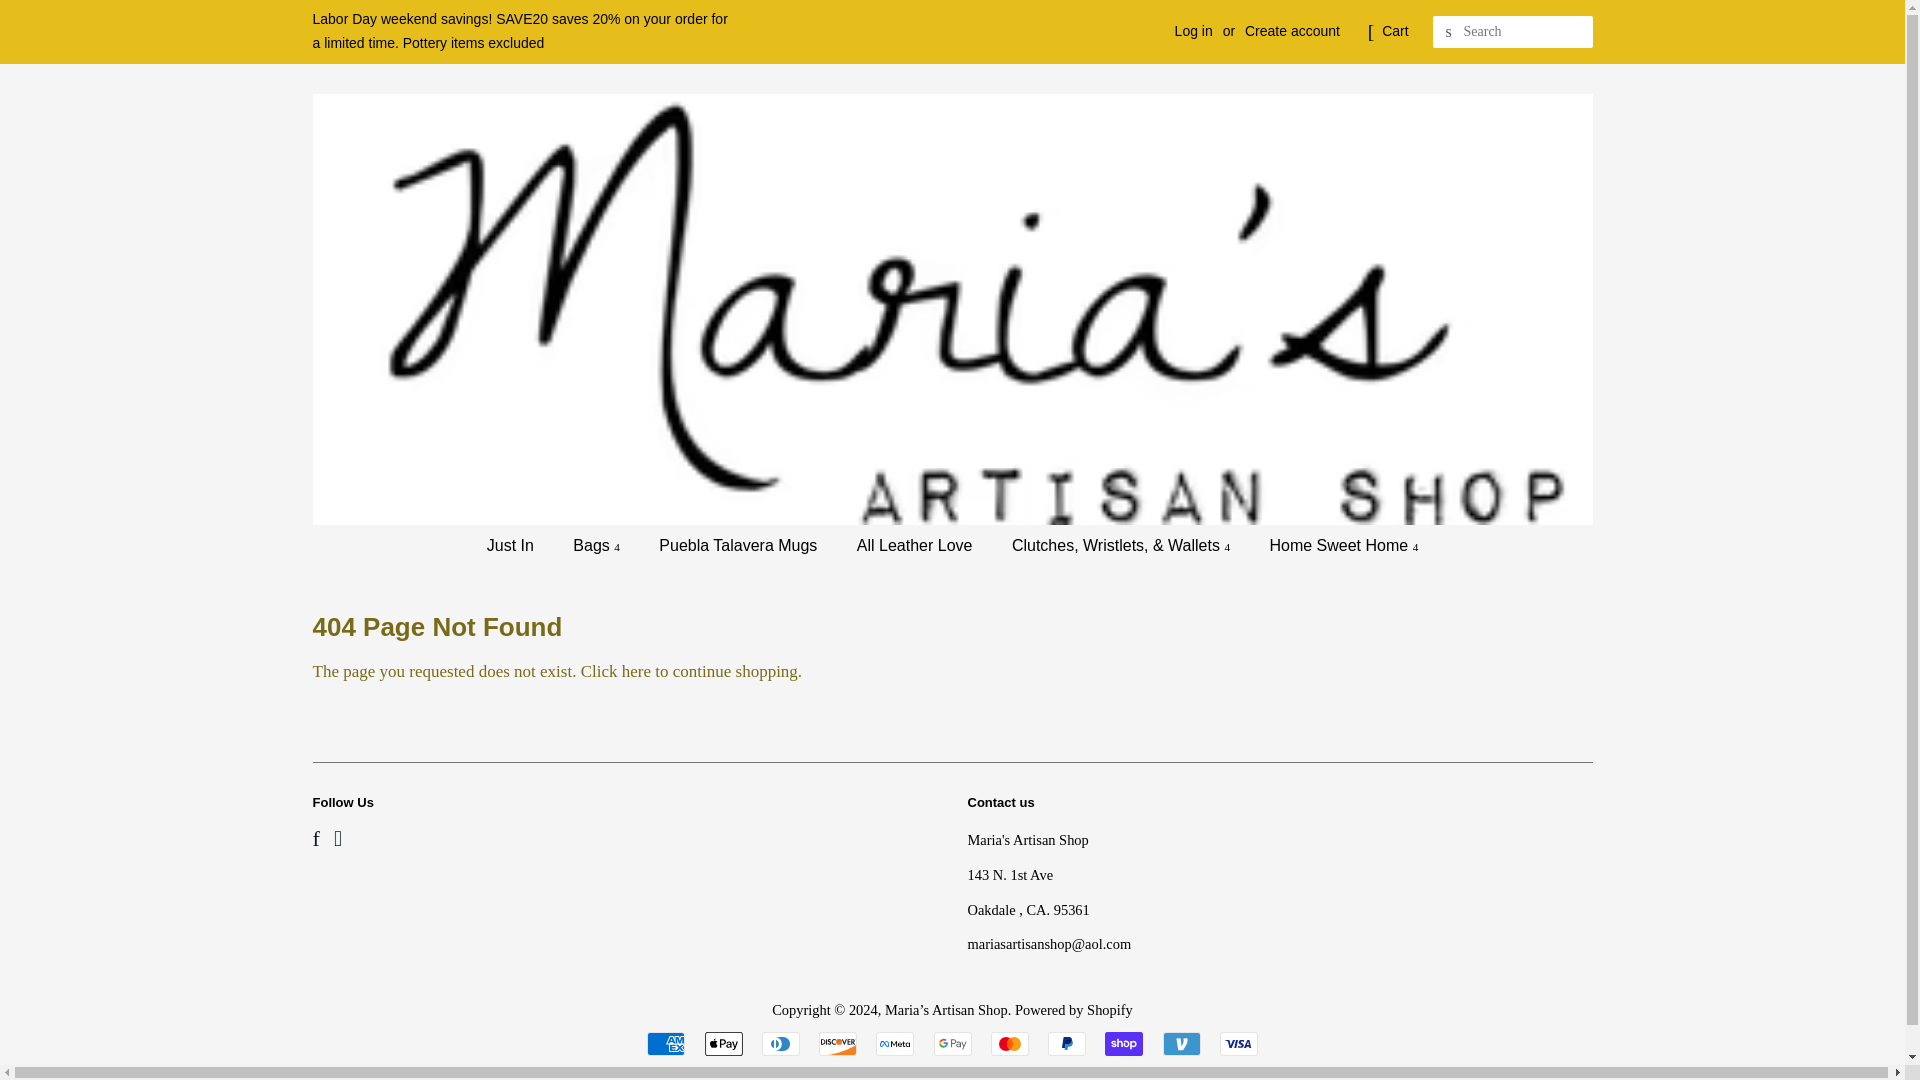 This screenshot has width=1920, height=1080. Describe the element at coordinates (722, 1044) in the screenshot. I see `Apple Pay` at that location.